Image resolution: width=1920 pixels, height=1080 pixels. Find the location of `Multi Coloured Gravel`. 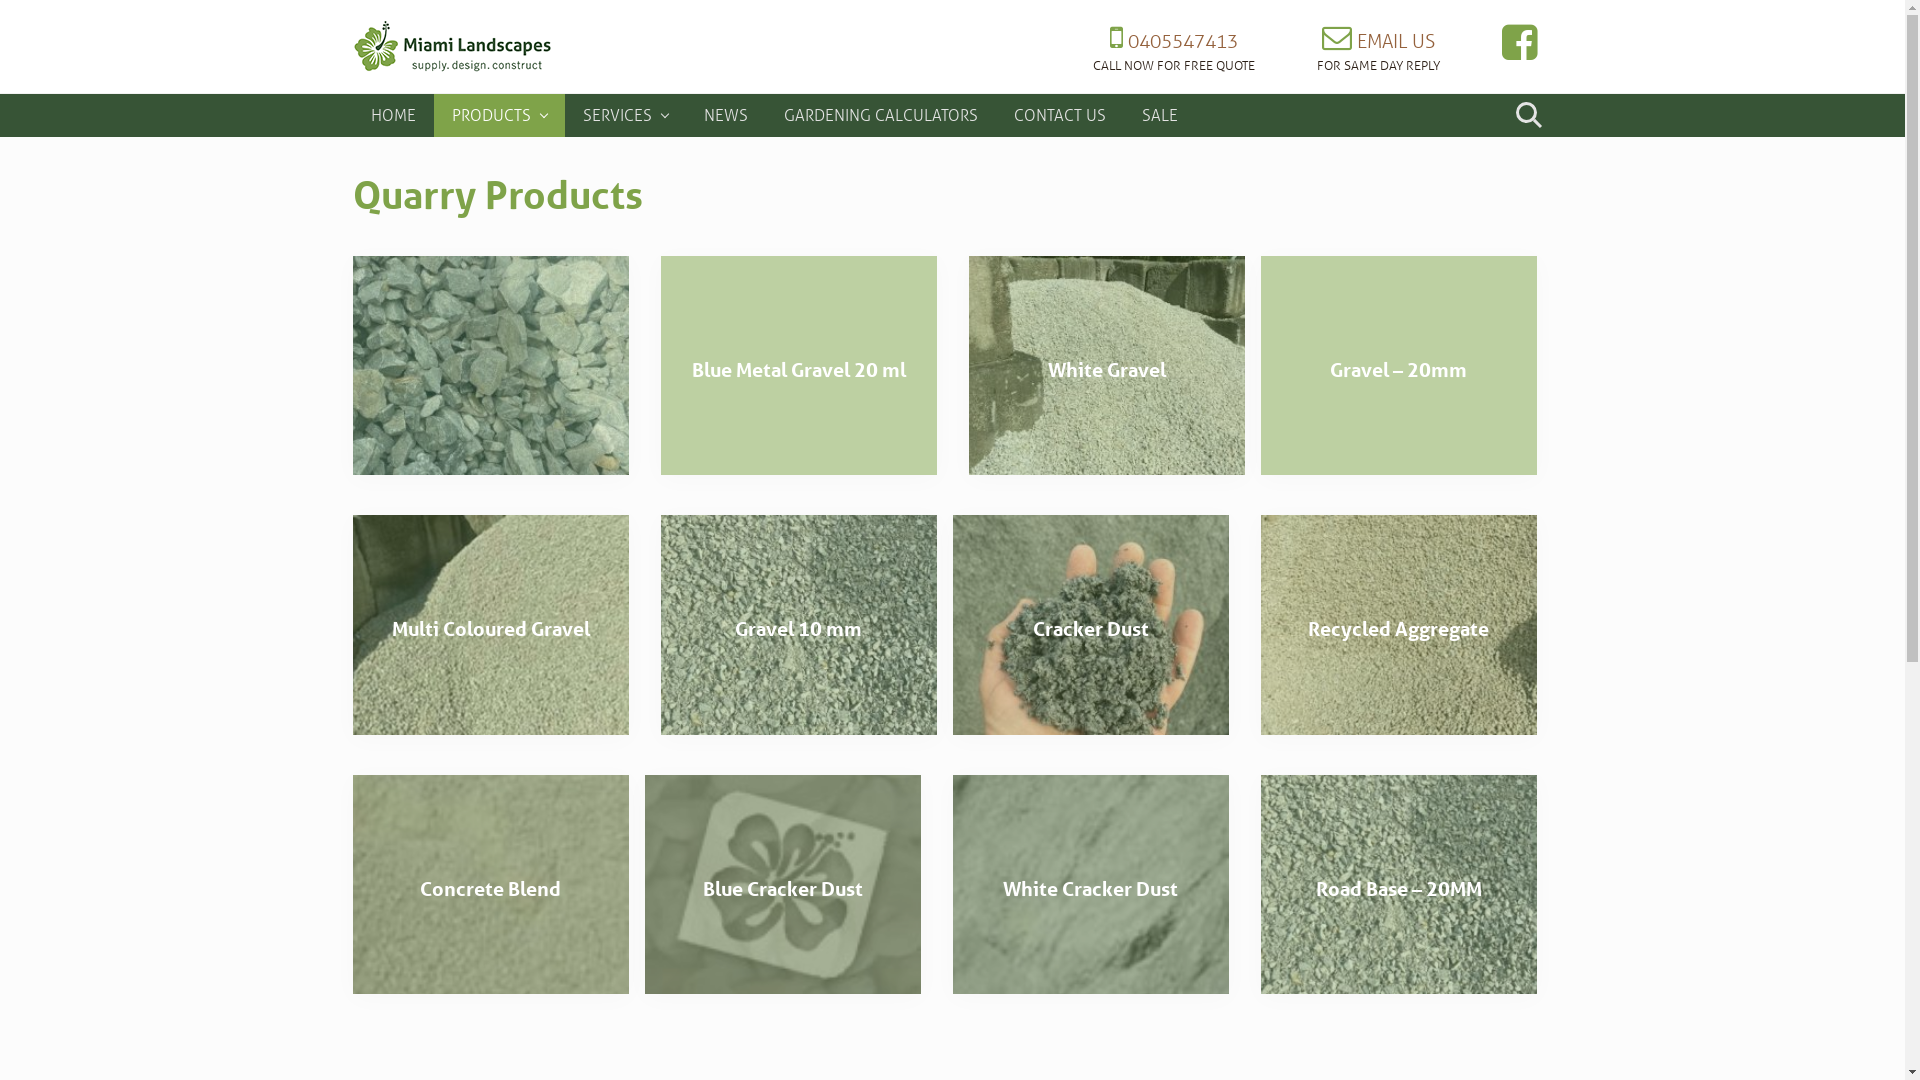

Multi Coloured Gravel is located at coordinates (490, 624).